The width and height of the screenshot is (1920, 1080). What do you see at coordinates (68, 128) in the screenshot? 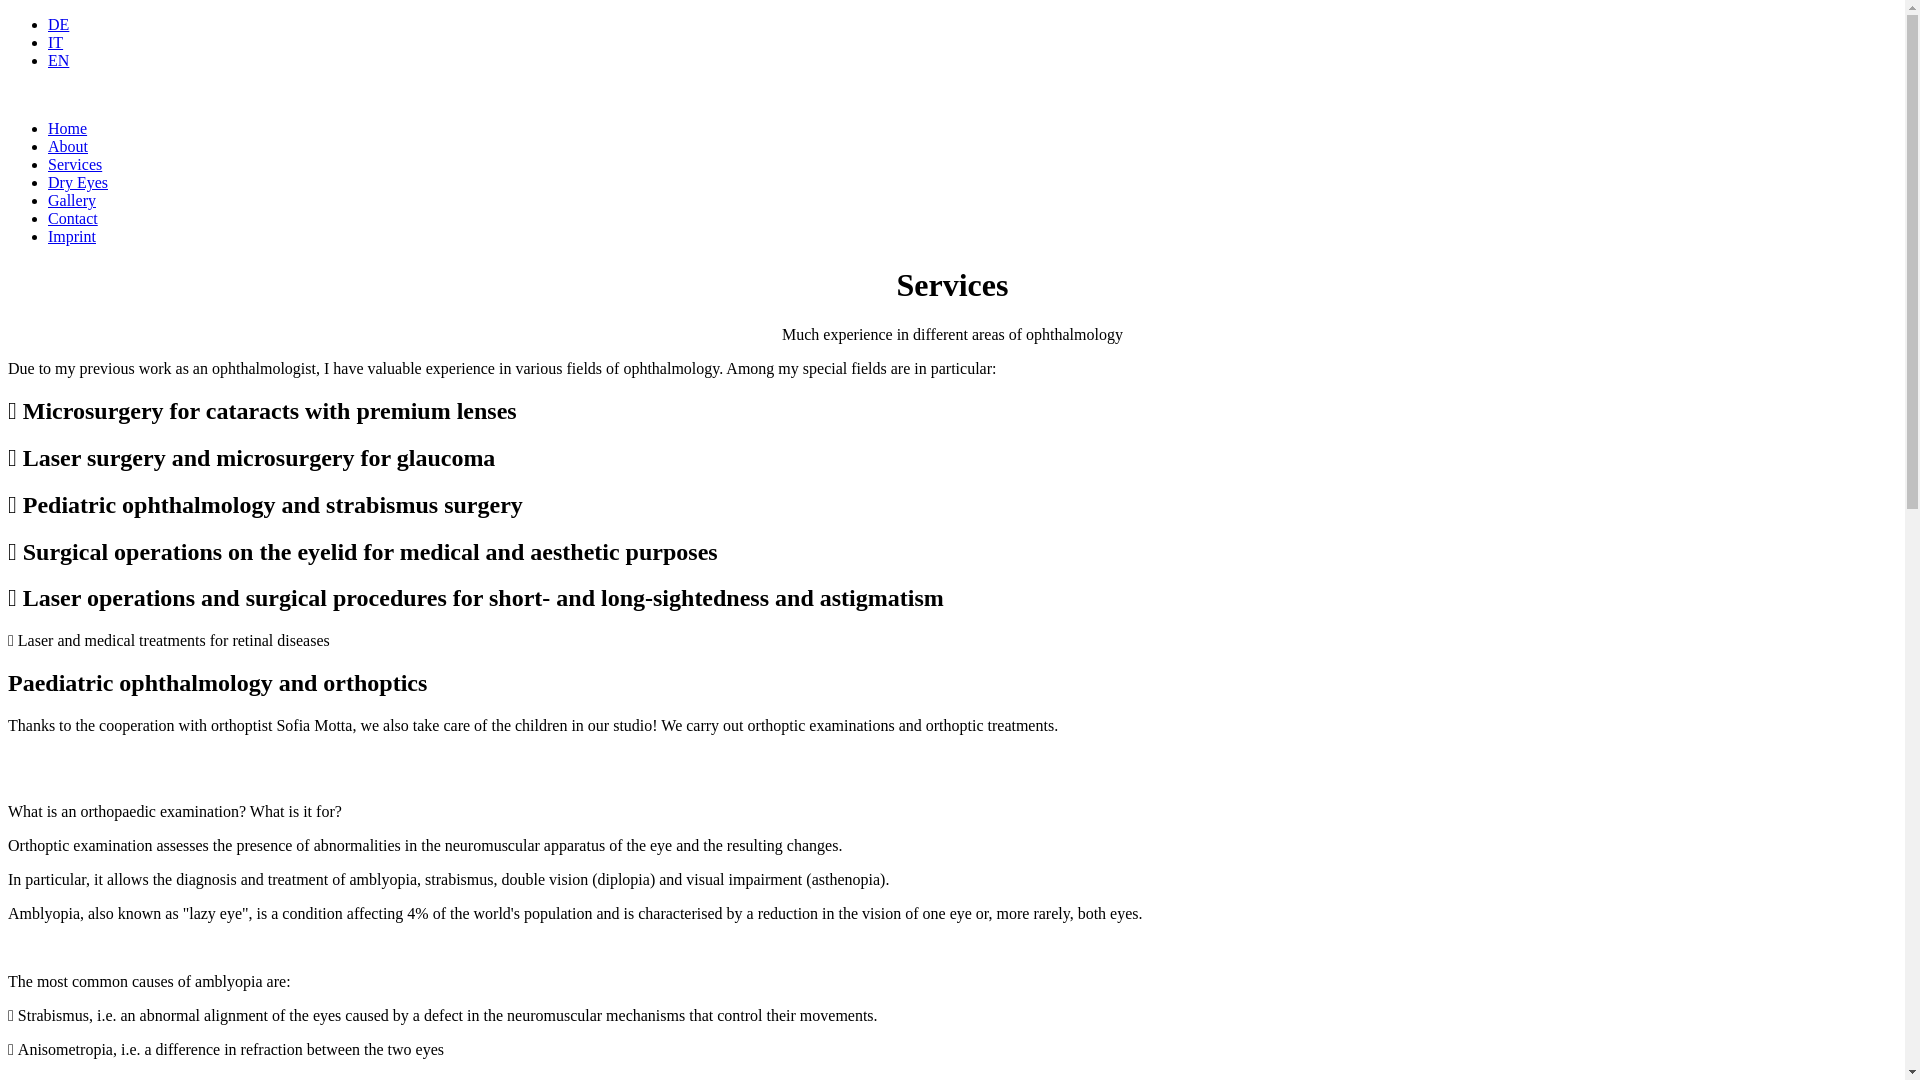
I see `Home` at bounding box center [68, 128].